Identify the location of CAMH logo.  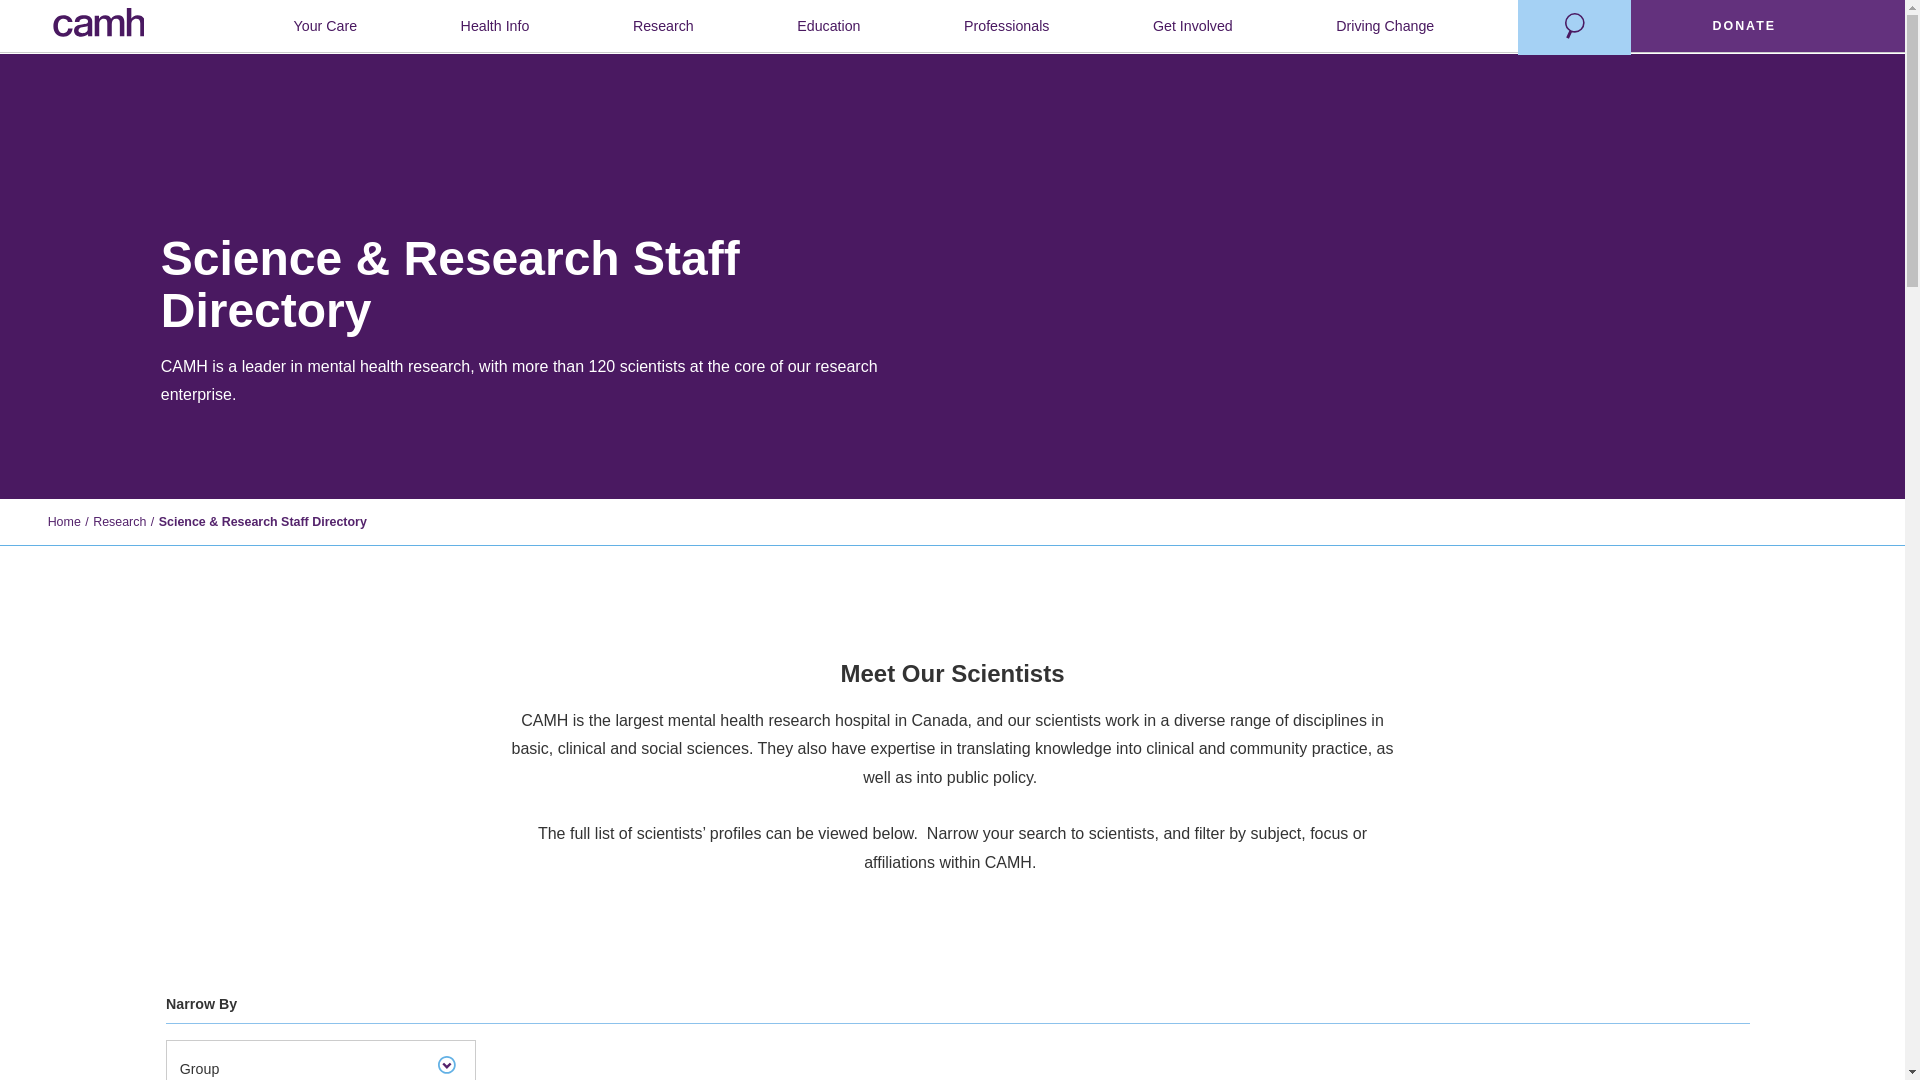
(99, 28).